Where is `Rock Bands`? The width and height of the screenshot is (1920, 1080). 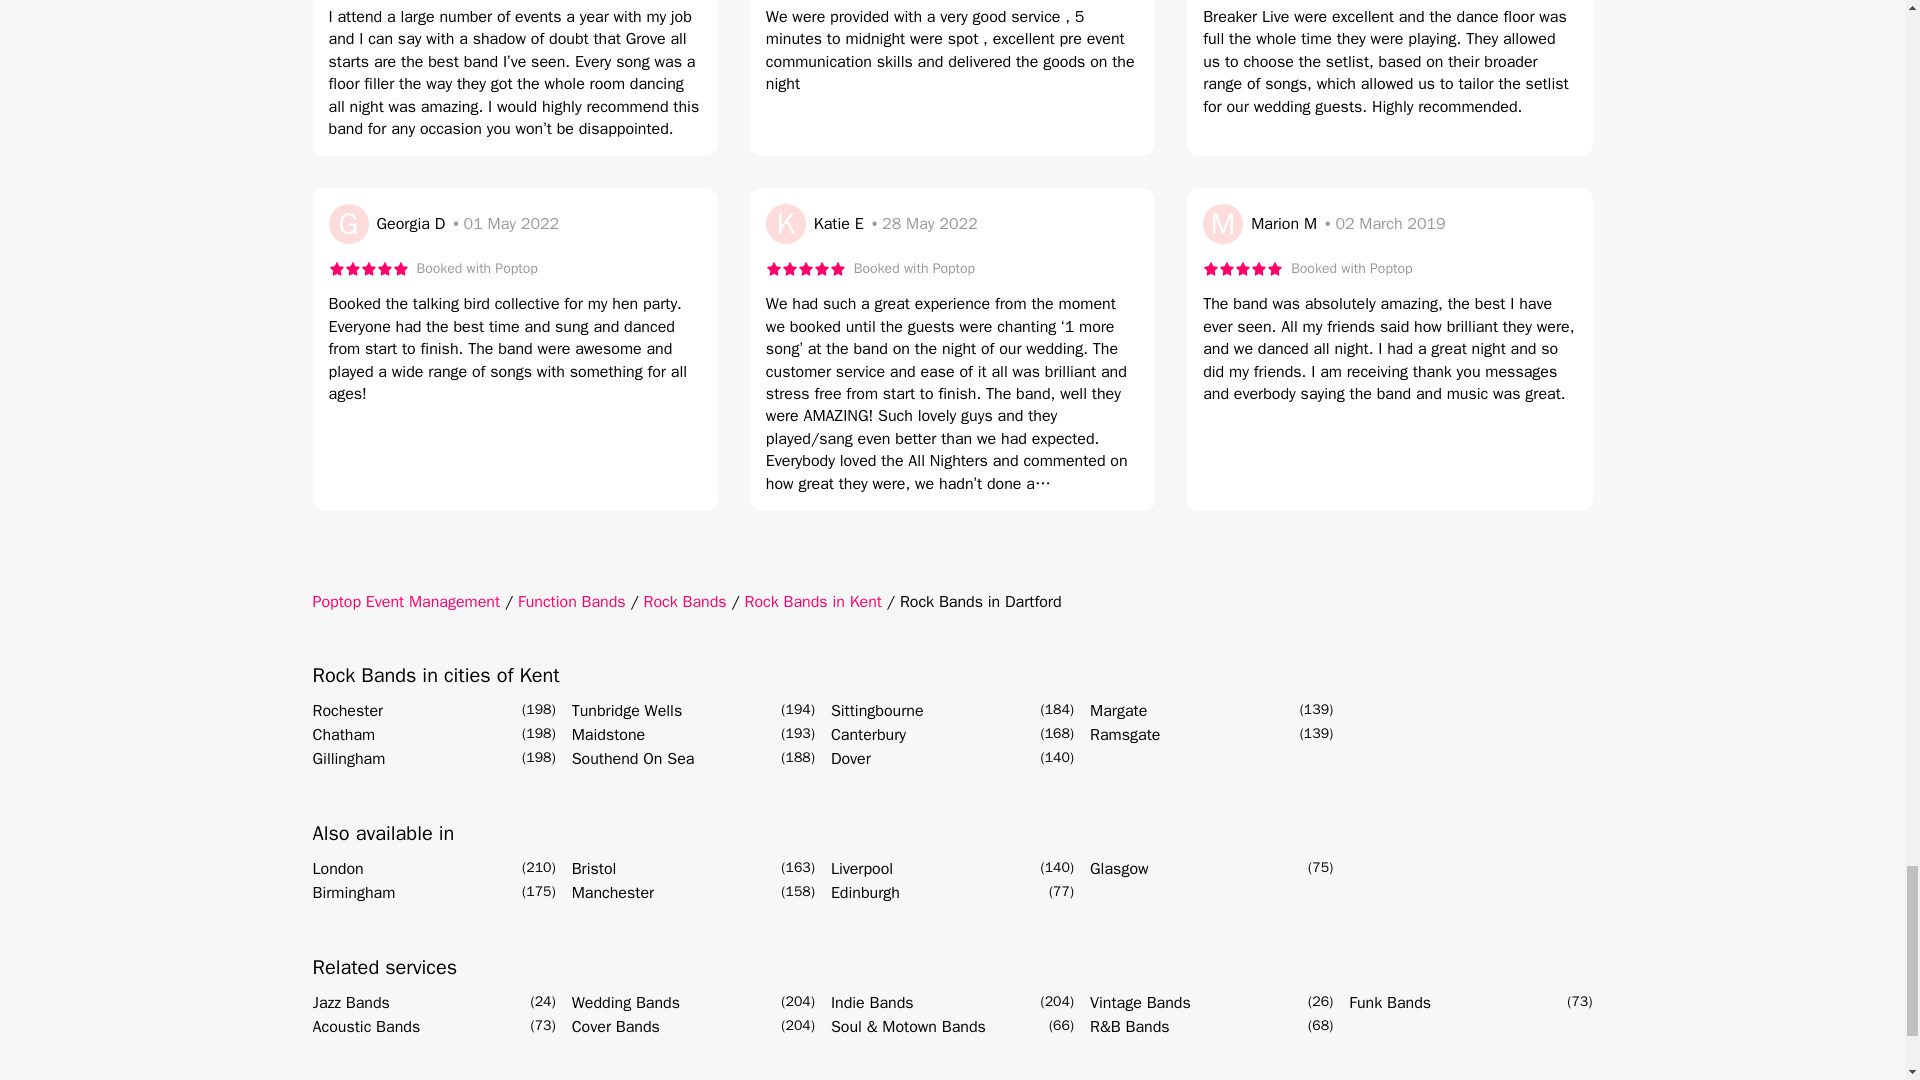
Rock Bands is located at coordinates (685, 602).